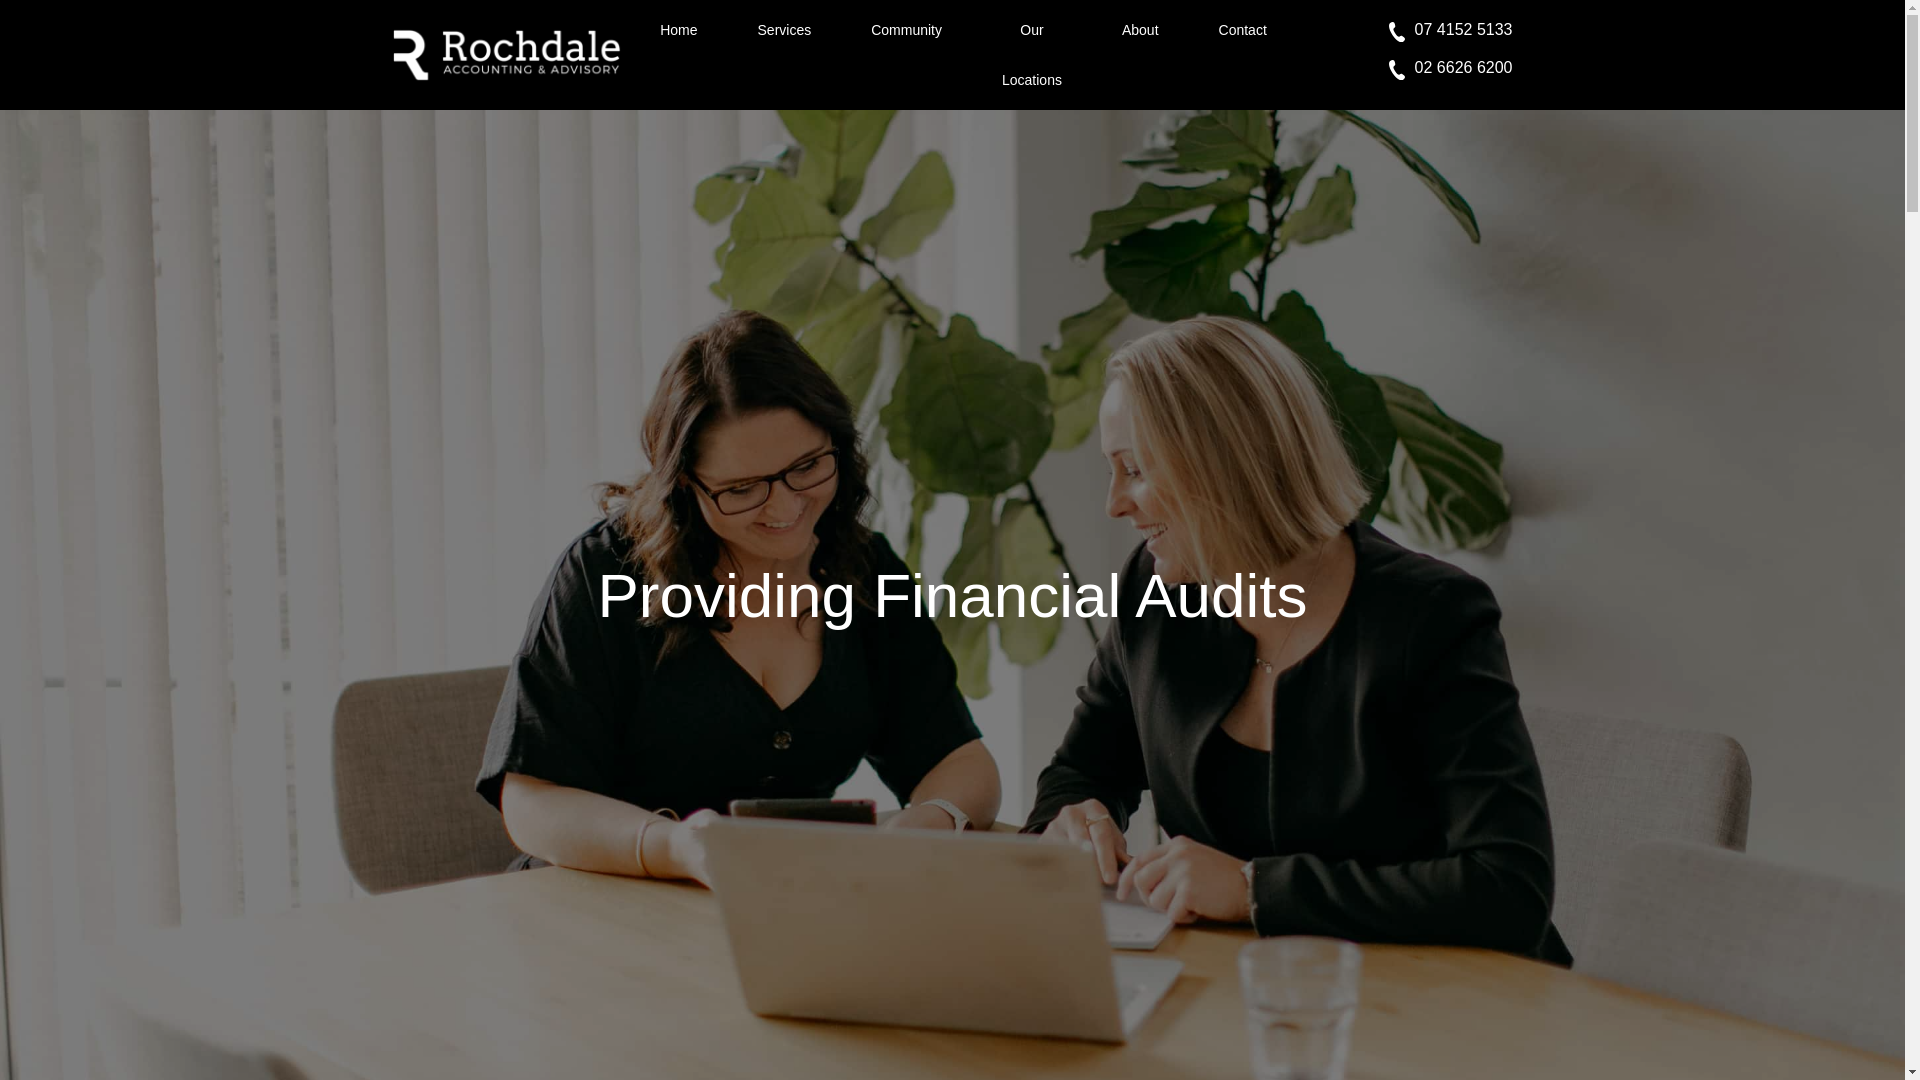  Describe the element at coordinates (678, 30) in the screenshot. I see `Home` at that location.